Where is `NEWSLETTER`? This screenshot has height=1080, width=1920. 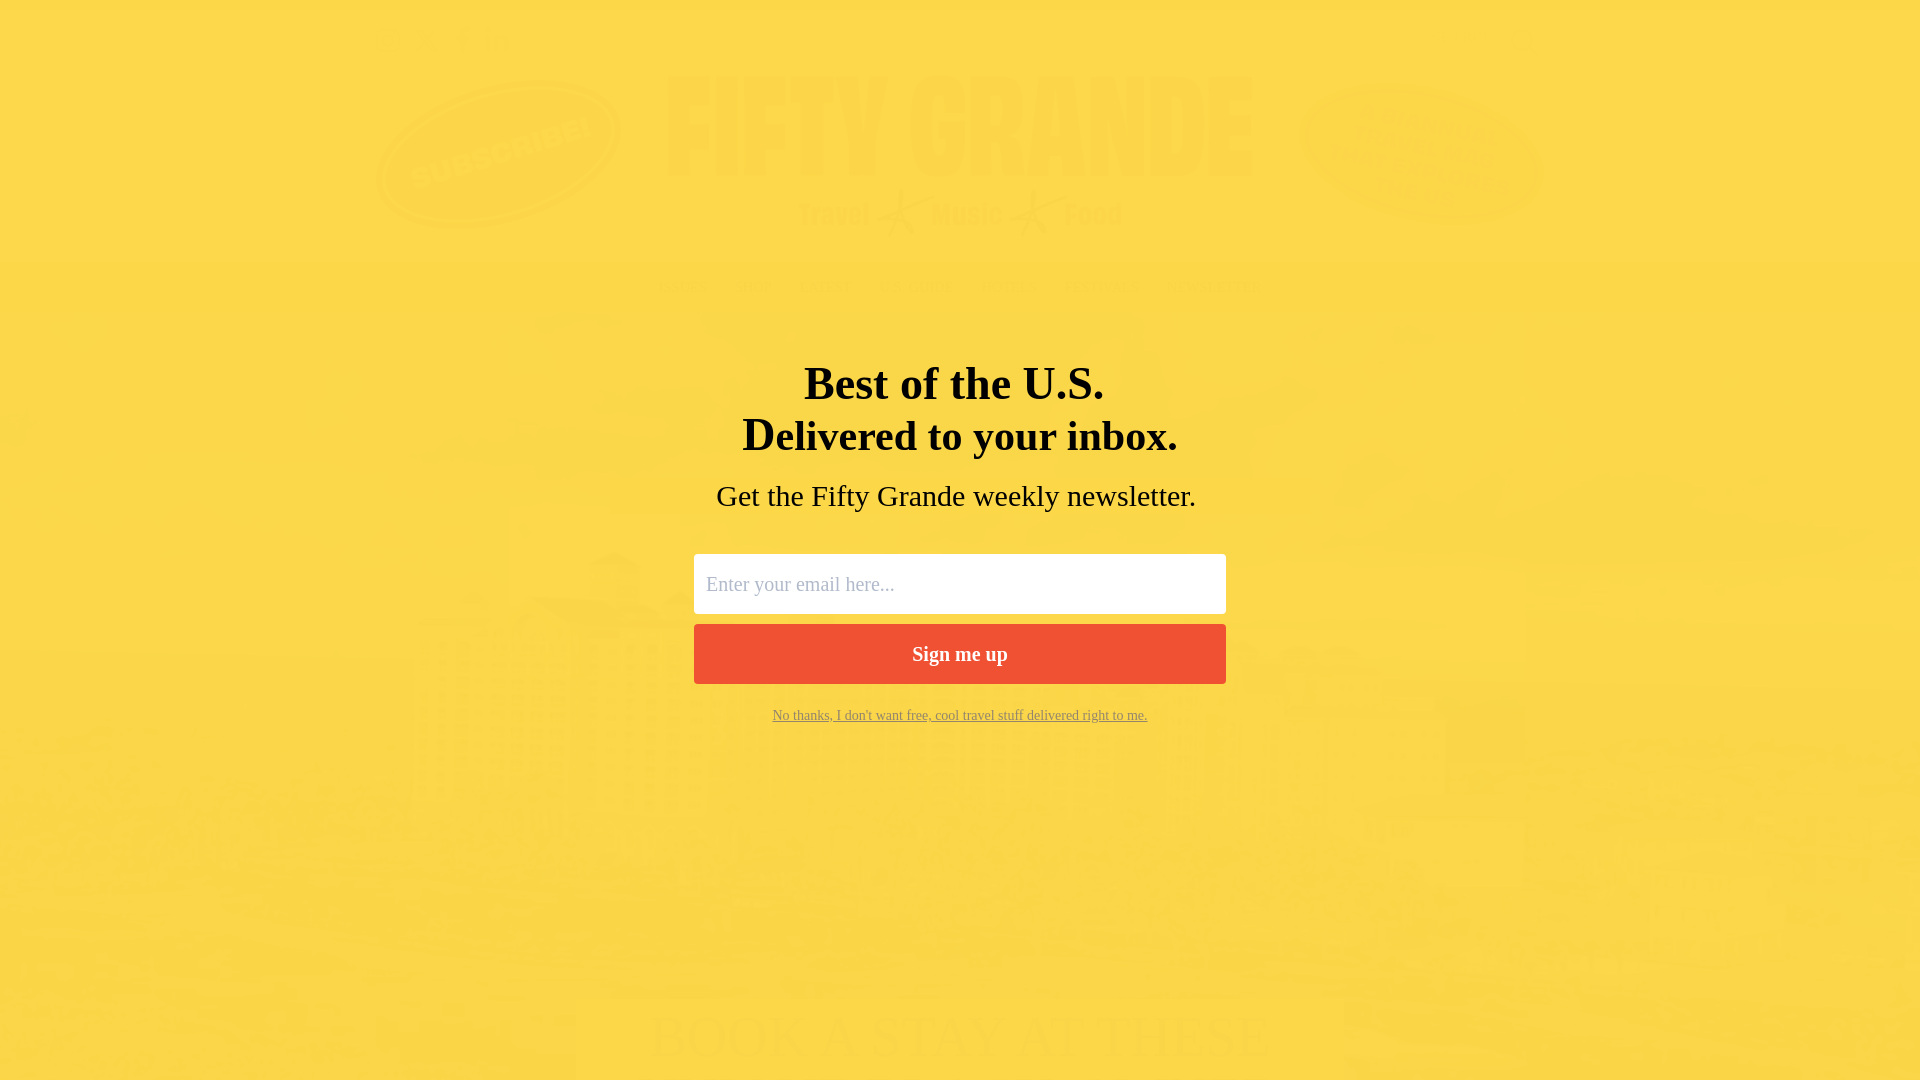 NEWSLETTER is located at coordinates (1214, 288).